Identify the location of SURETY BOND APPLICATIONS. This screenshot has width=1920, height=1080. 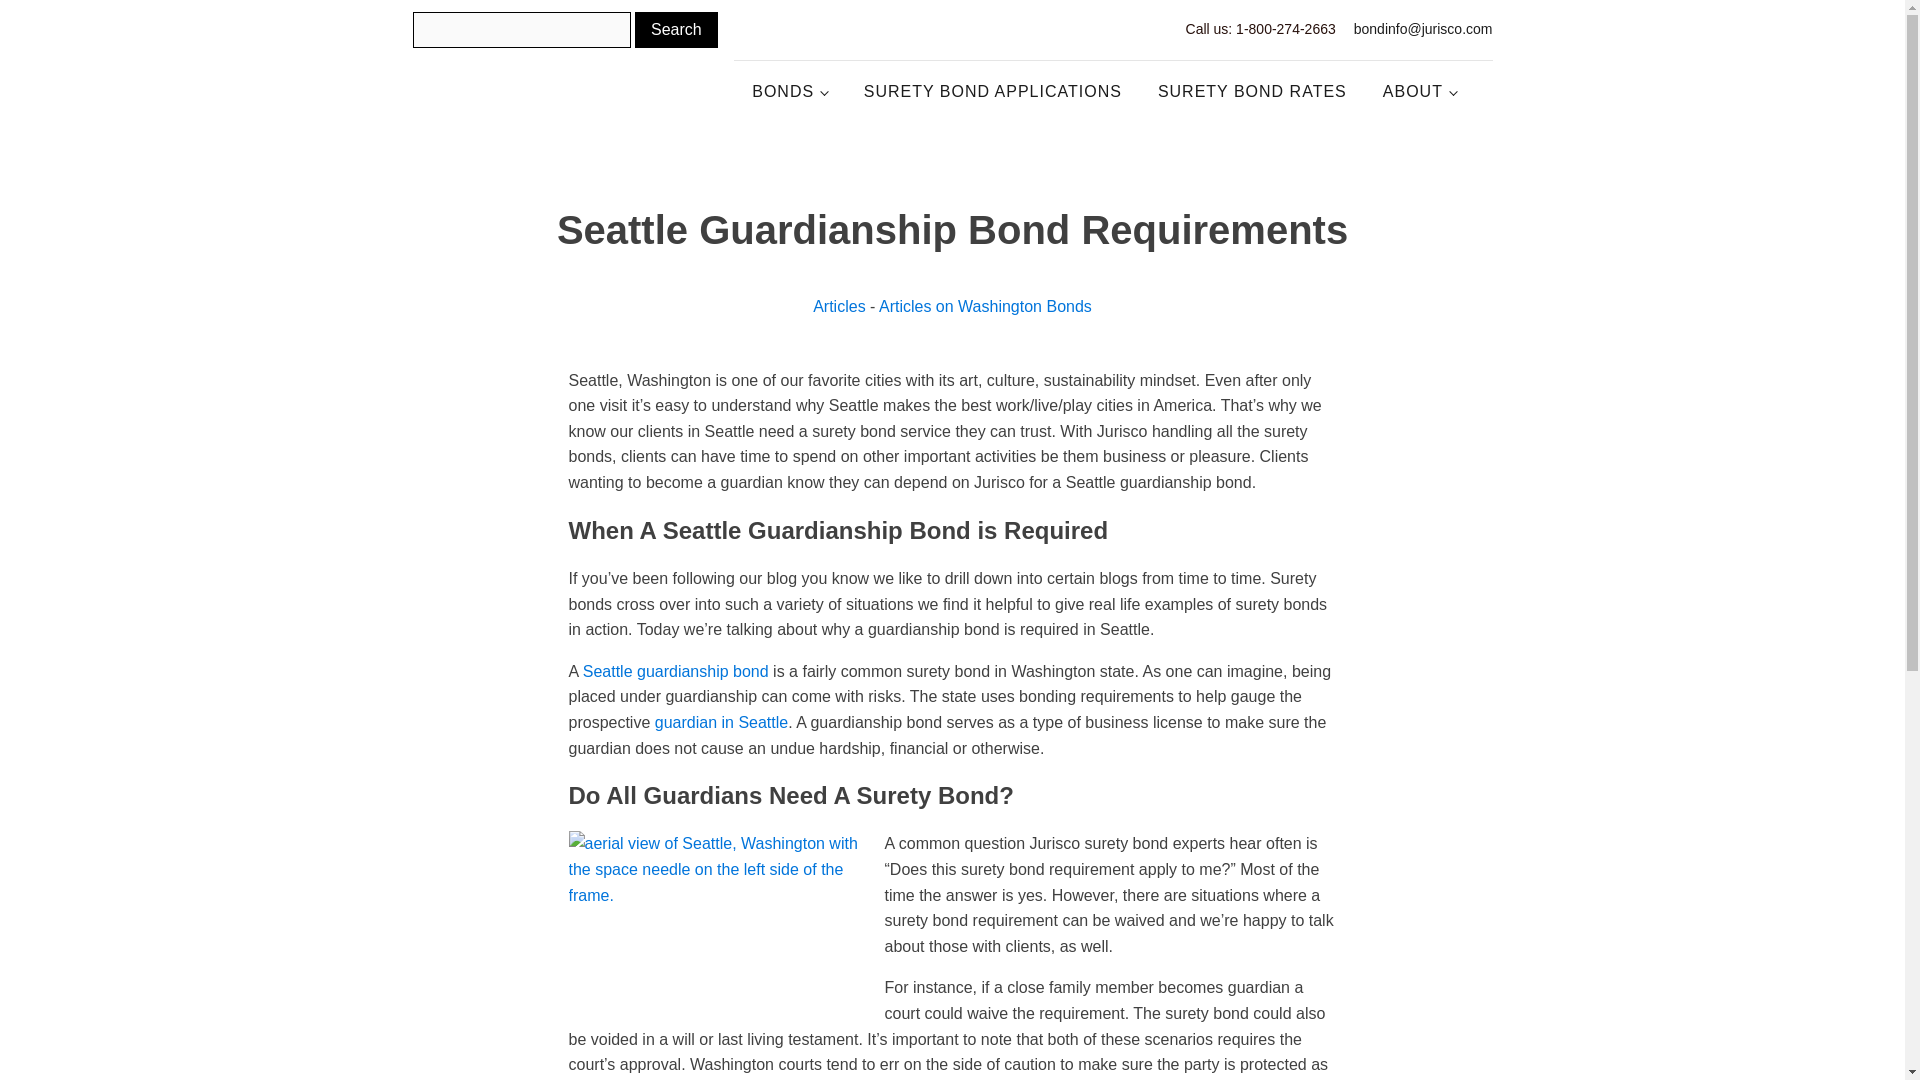
(993, 92).